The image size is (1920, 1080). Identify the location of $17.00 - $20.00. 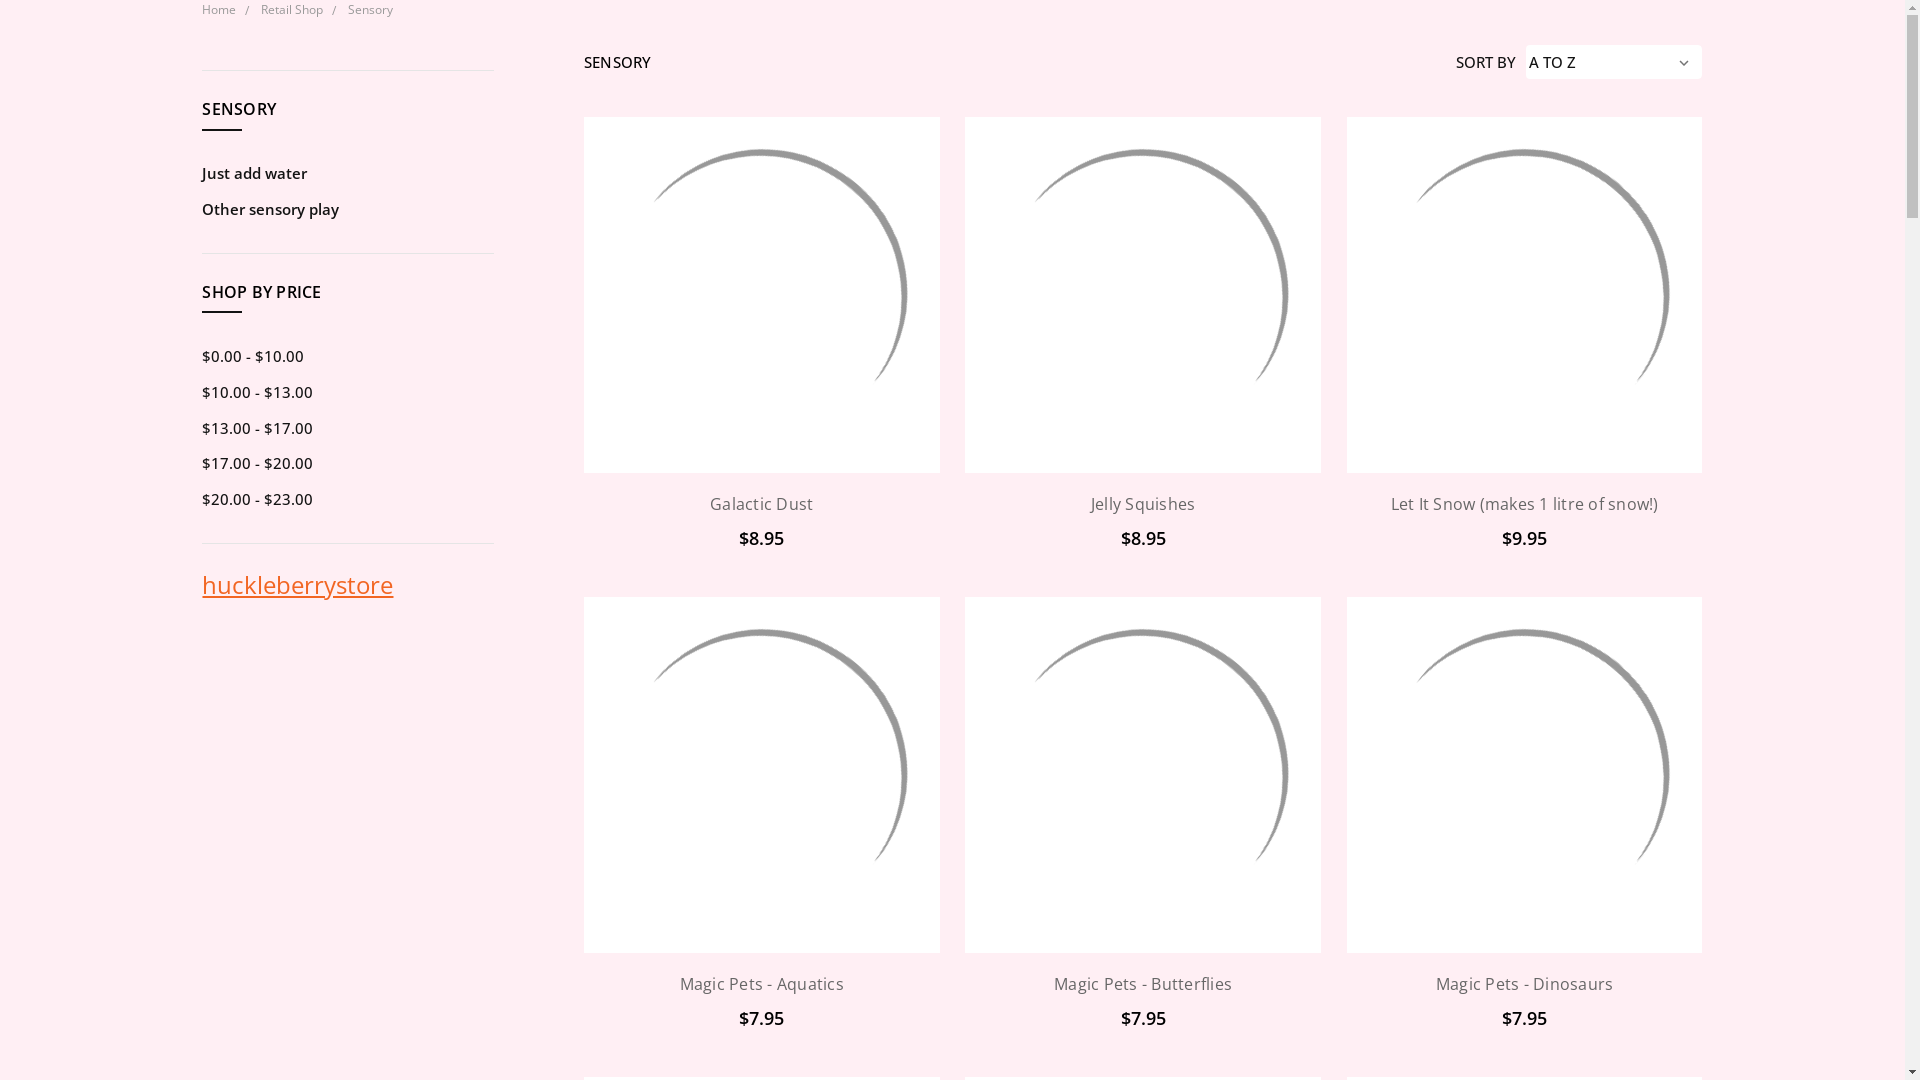
(348, 464).